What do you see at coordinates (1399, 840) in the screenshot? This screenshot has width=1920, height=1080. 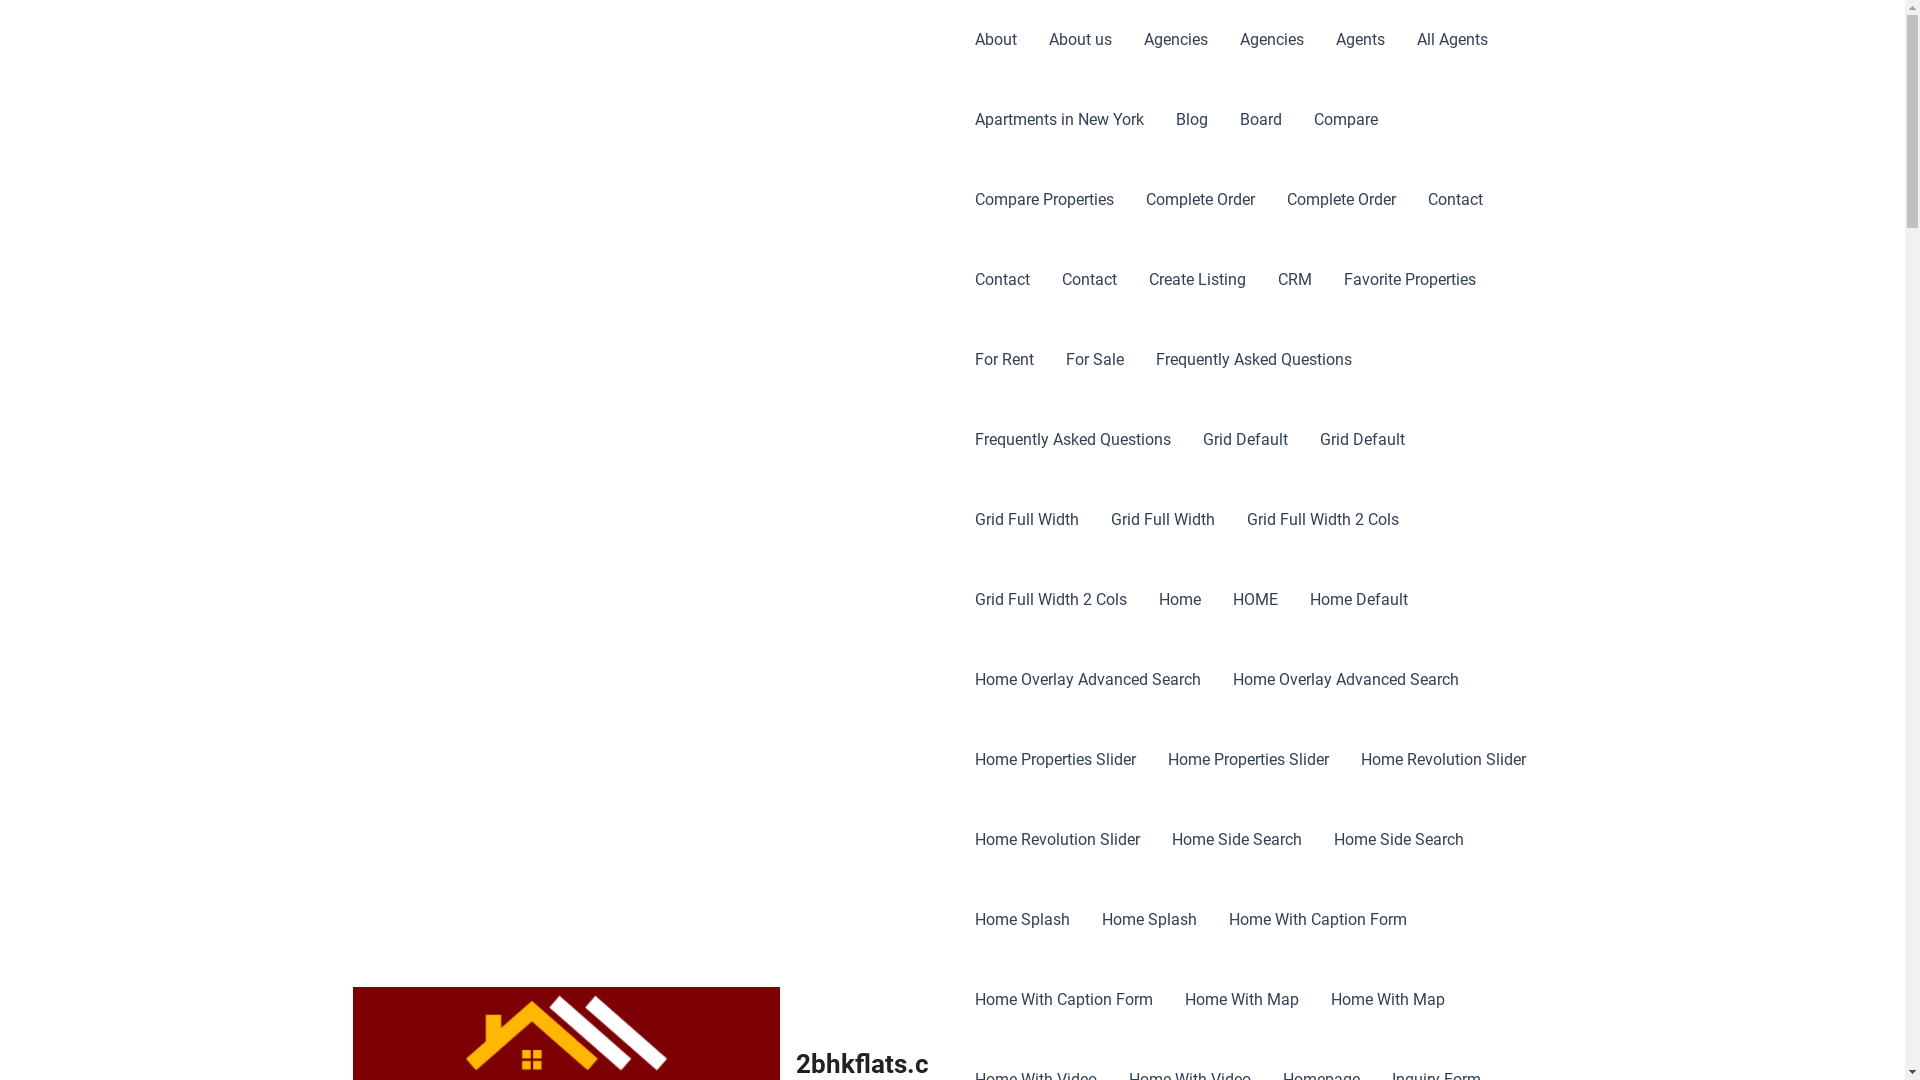 I see `Home Side Search` at bounding box center [1399, 840].